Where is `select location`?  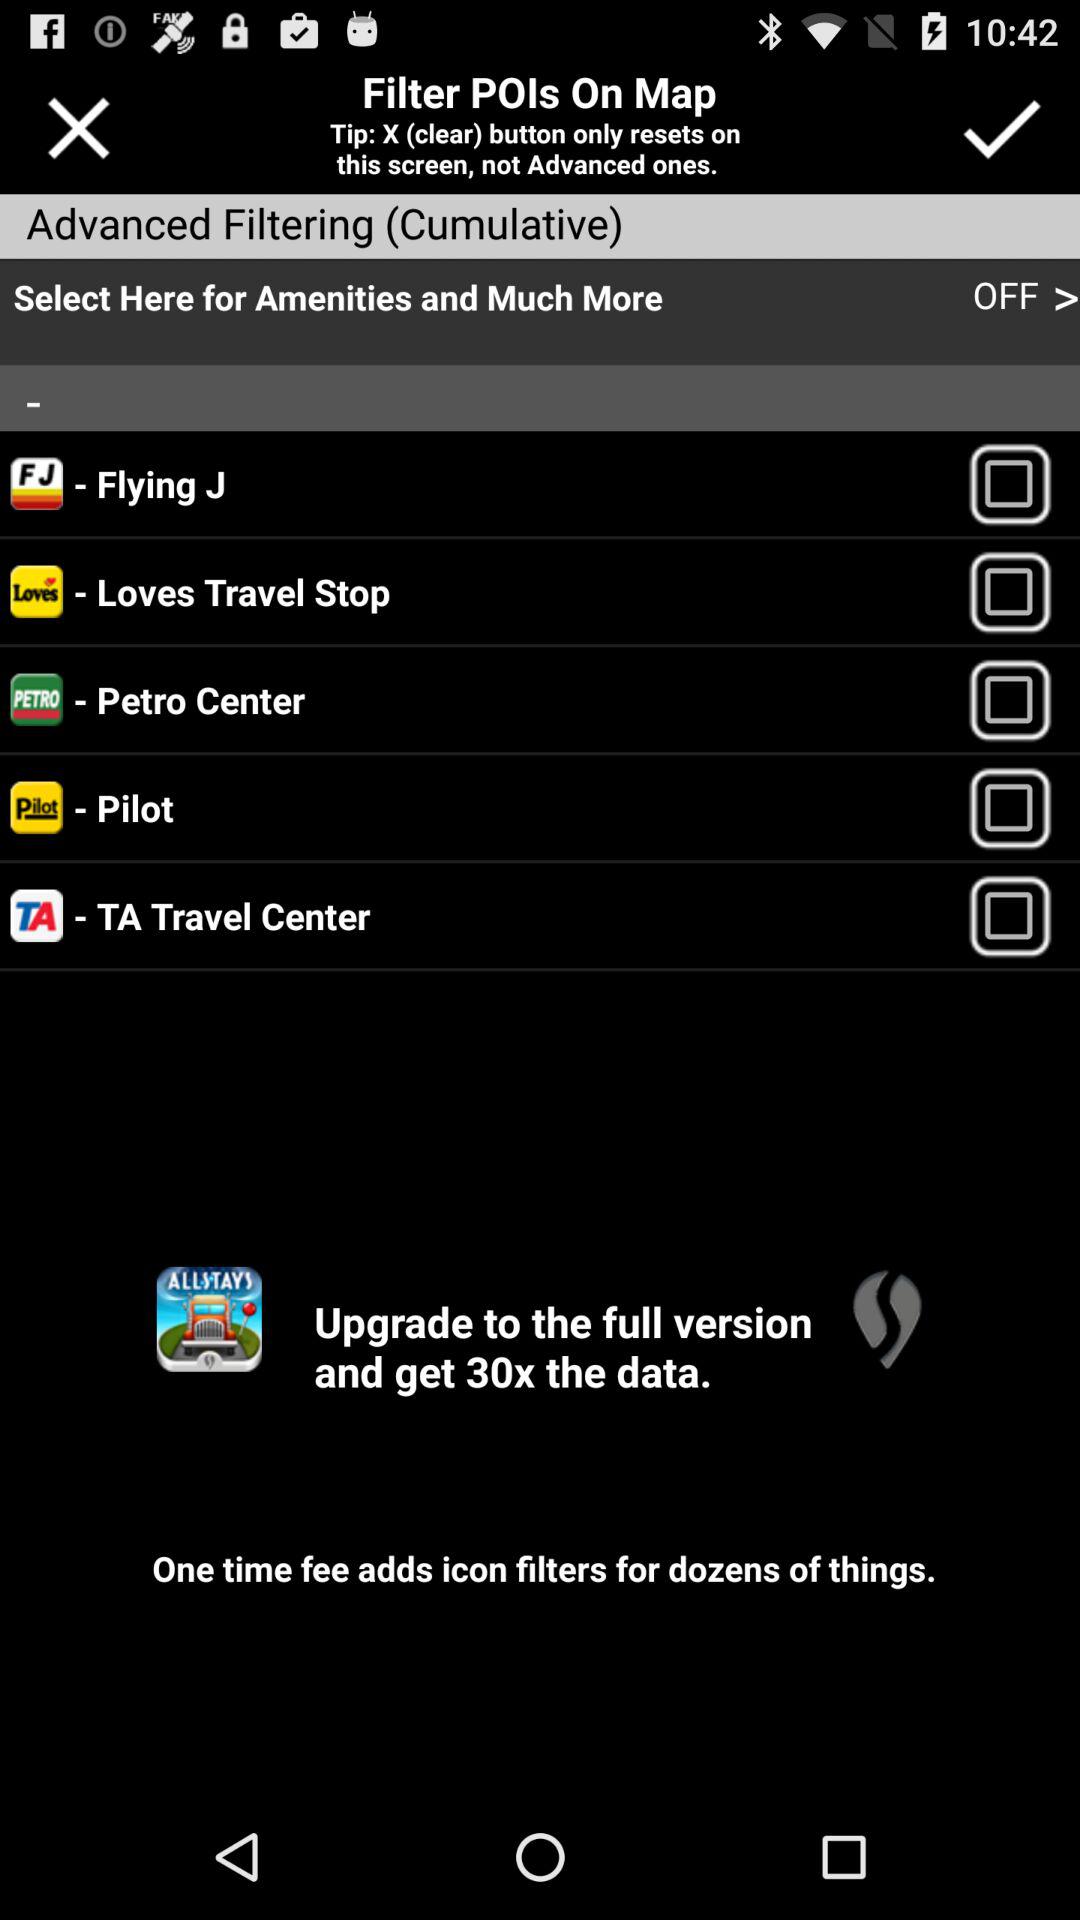
select location is located at coordinates (1018, 484).